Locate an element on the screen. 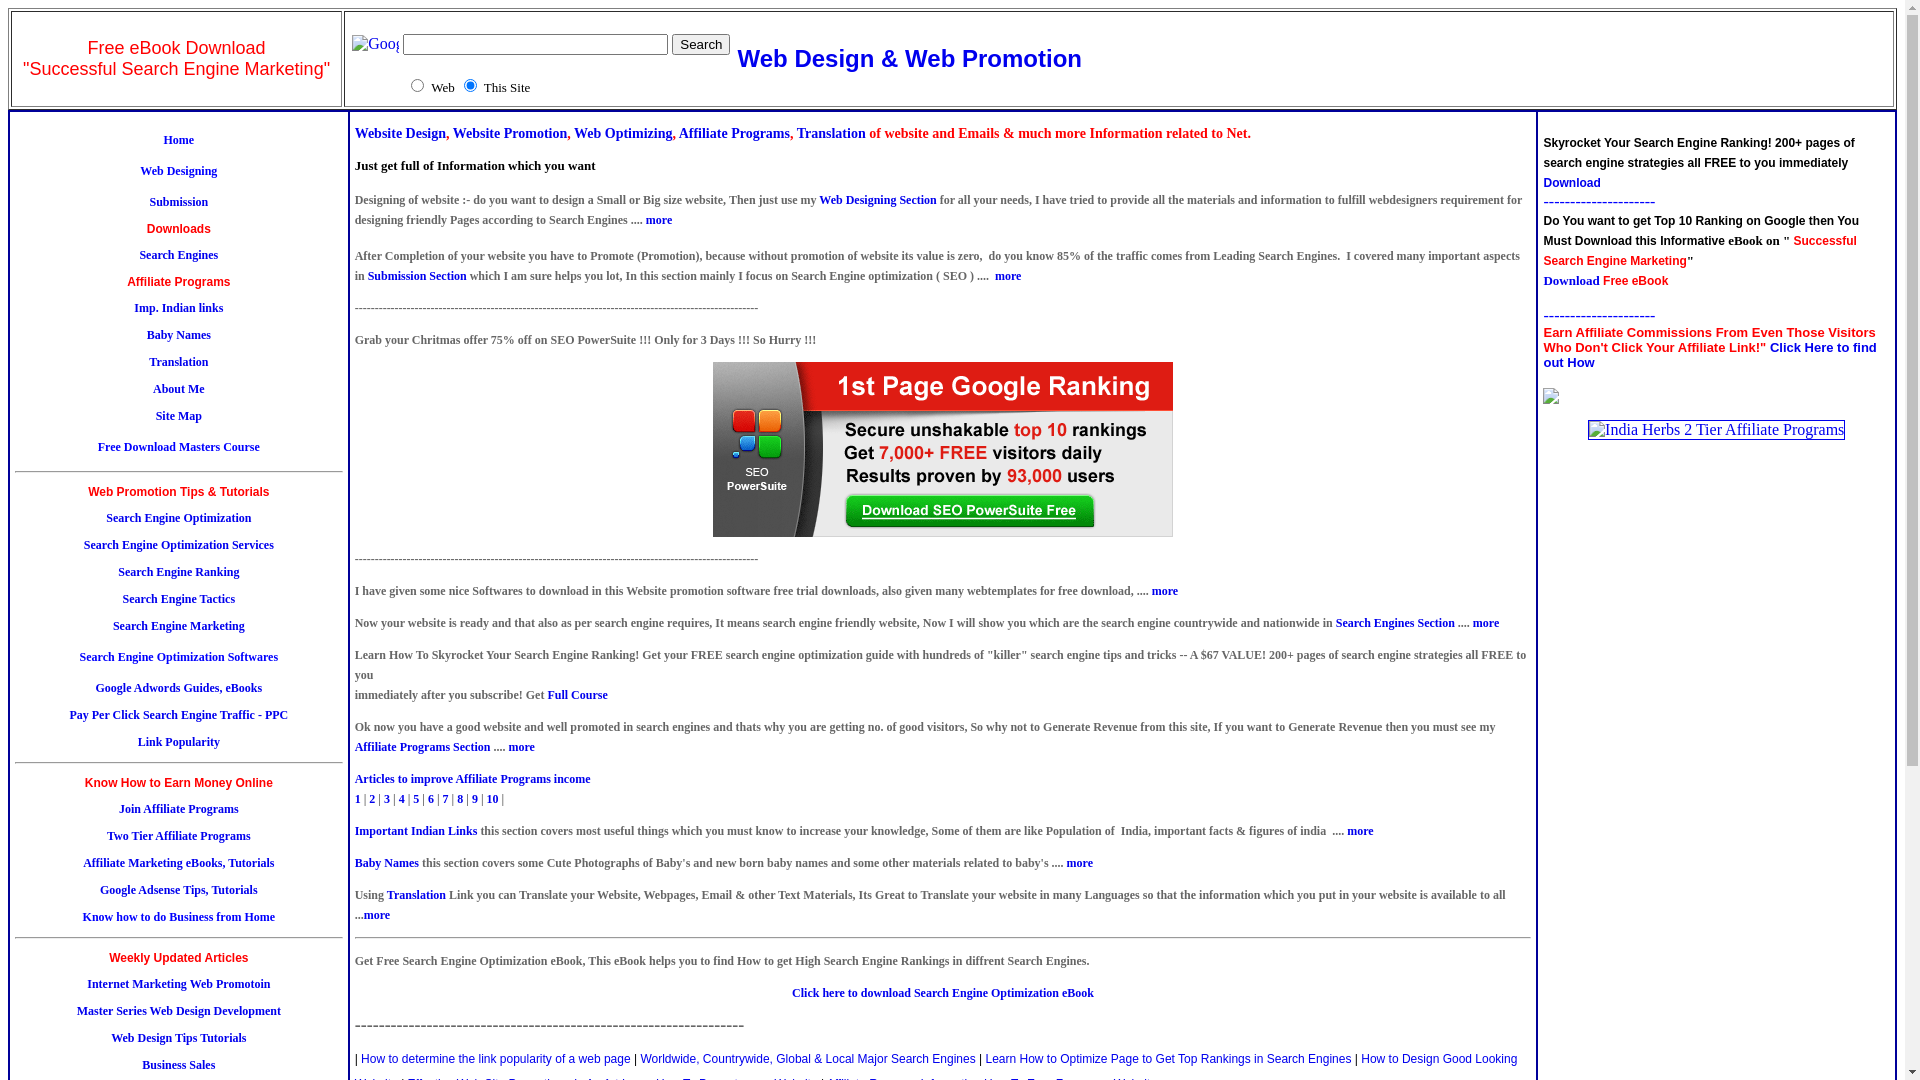  Google Adwords Guides, eBooks is located at coordinates (178, 688).